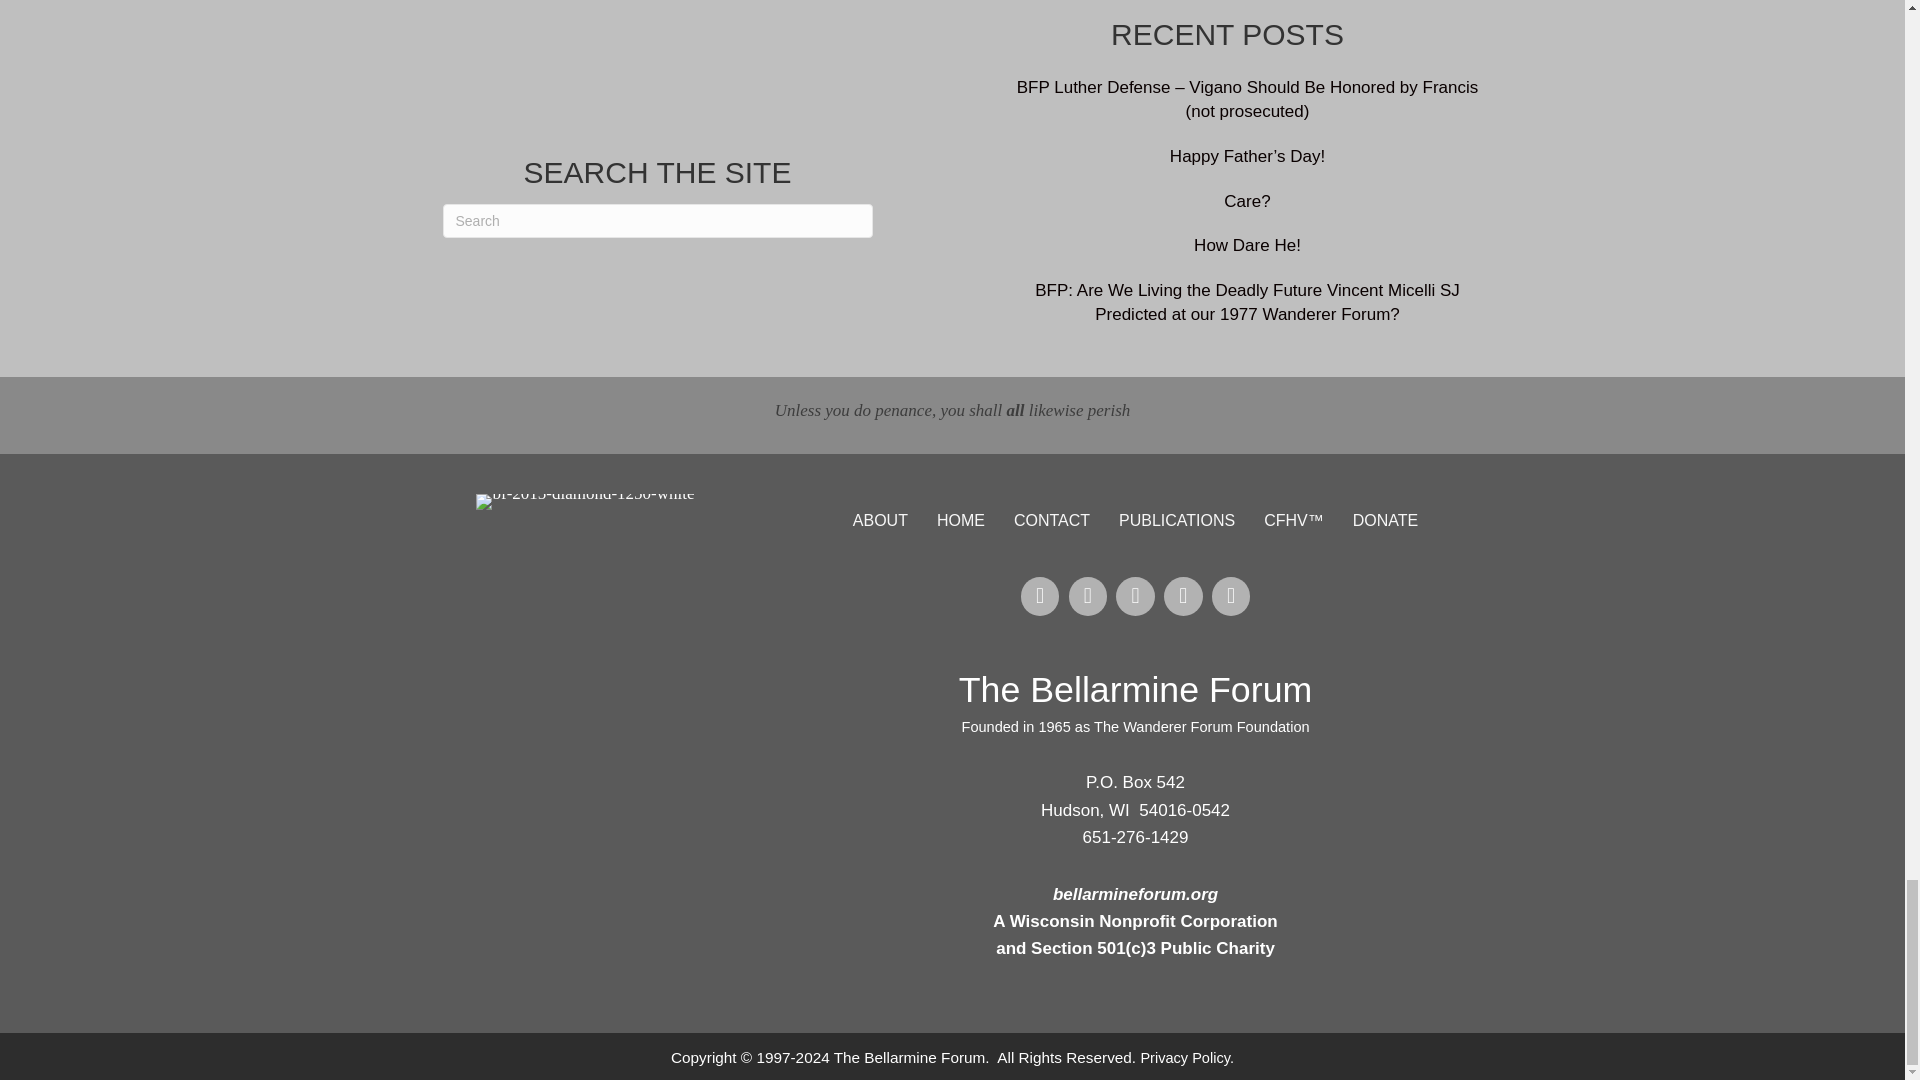  What do you see at coordinates (656, 220) in the screenshot?
I see `Type and press Enter to search.` at bounding box center [656, 220].